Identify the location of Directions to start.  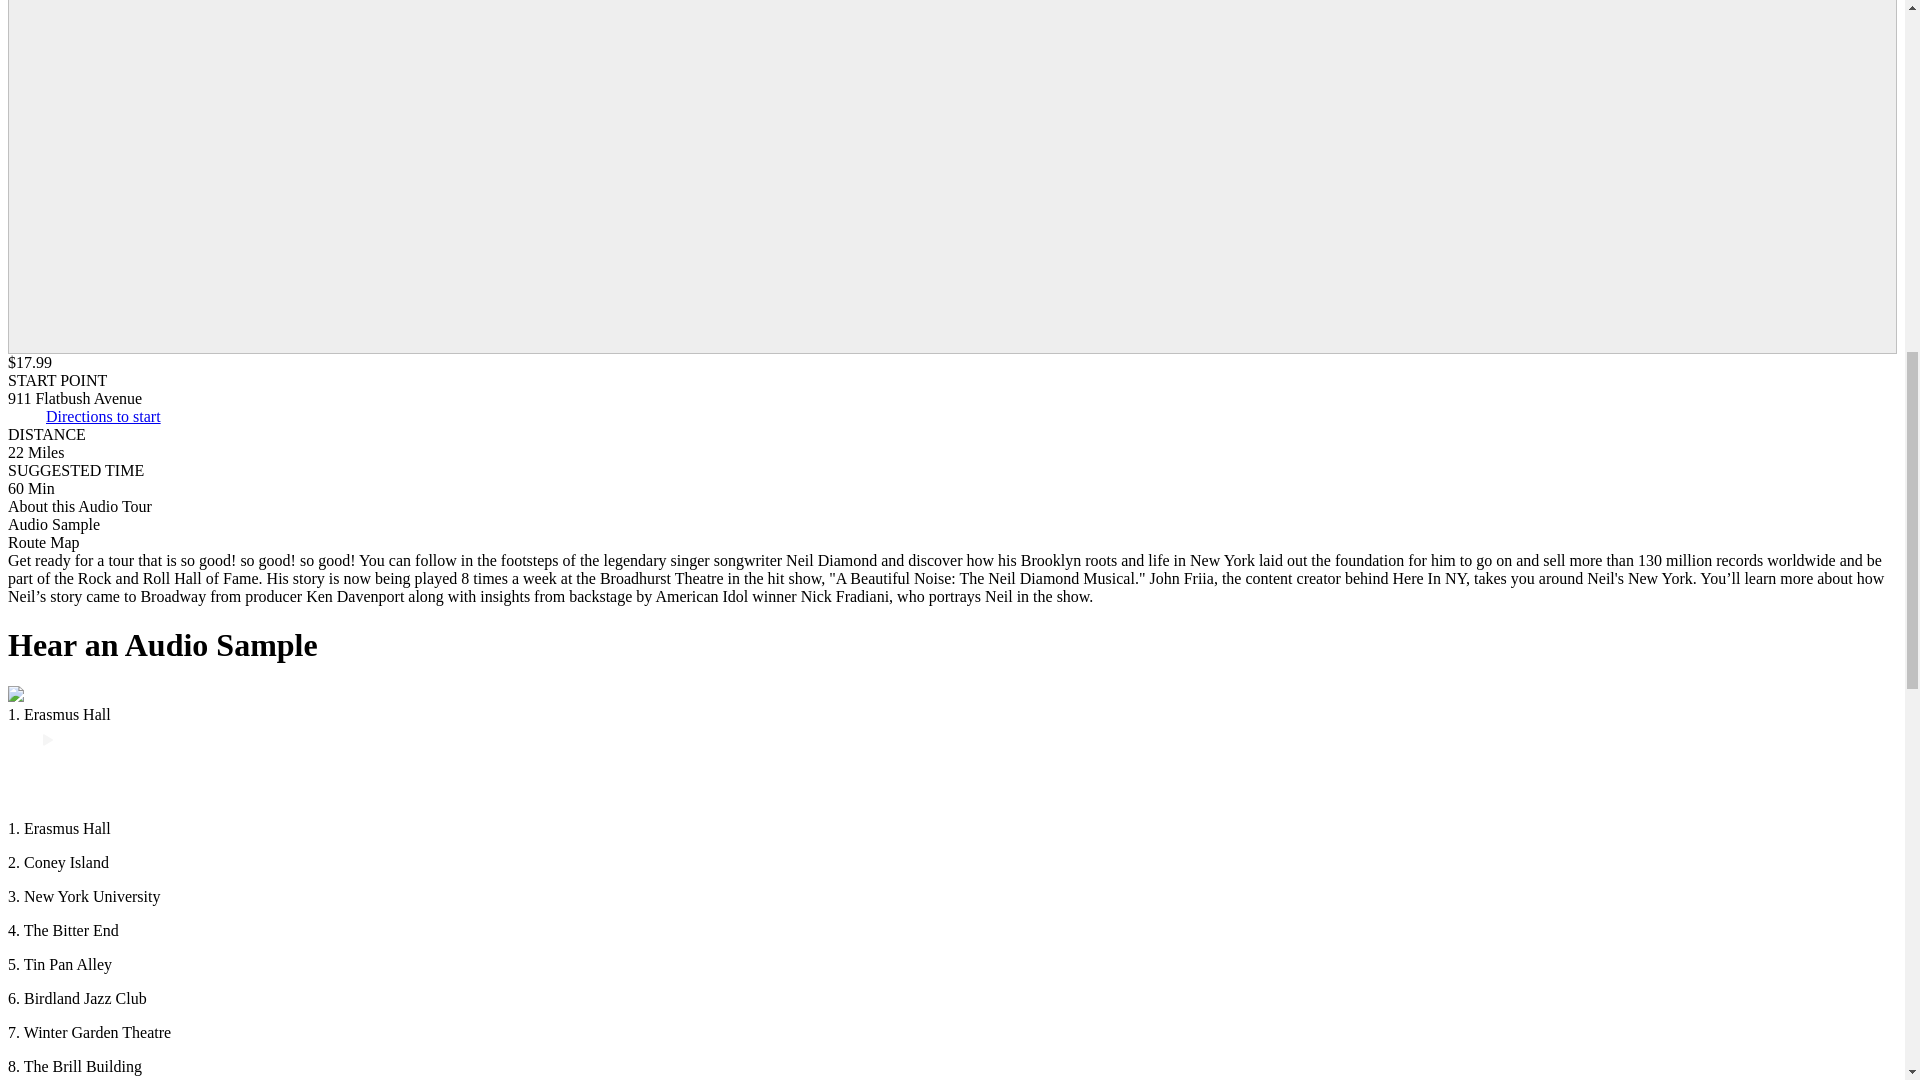
(104, 416).